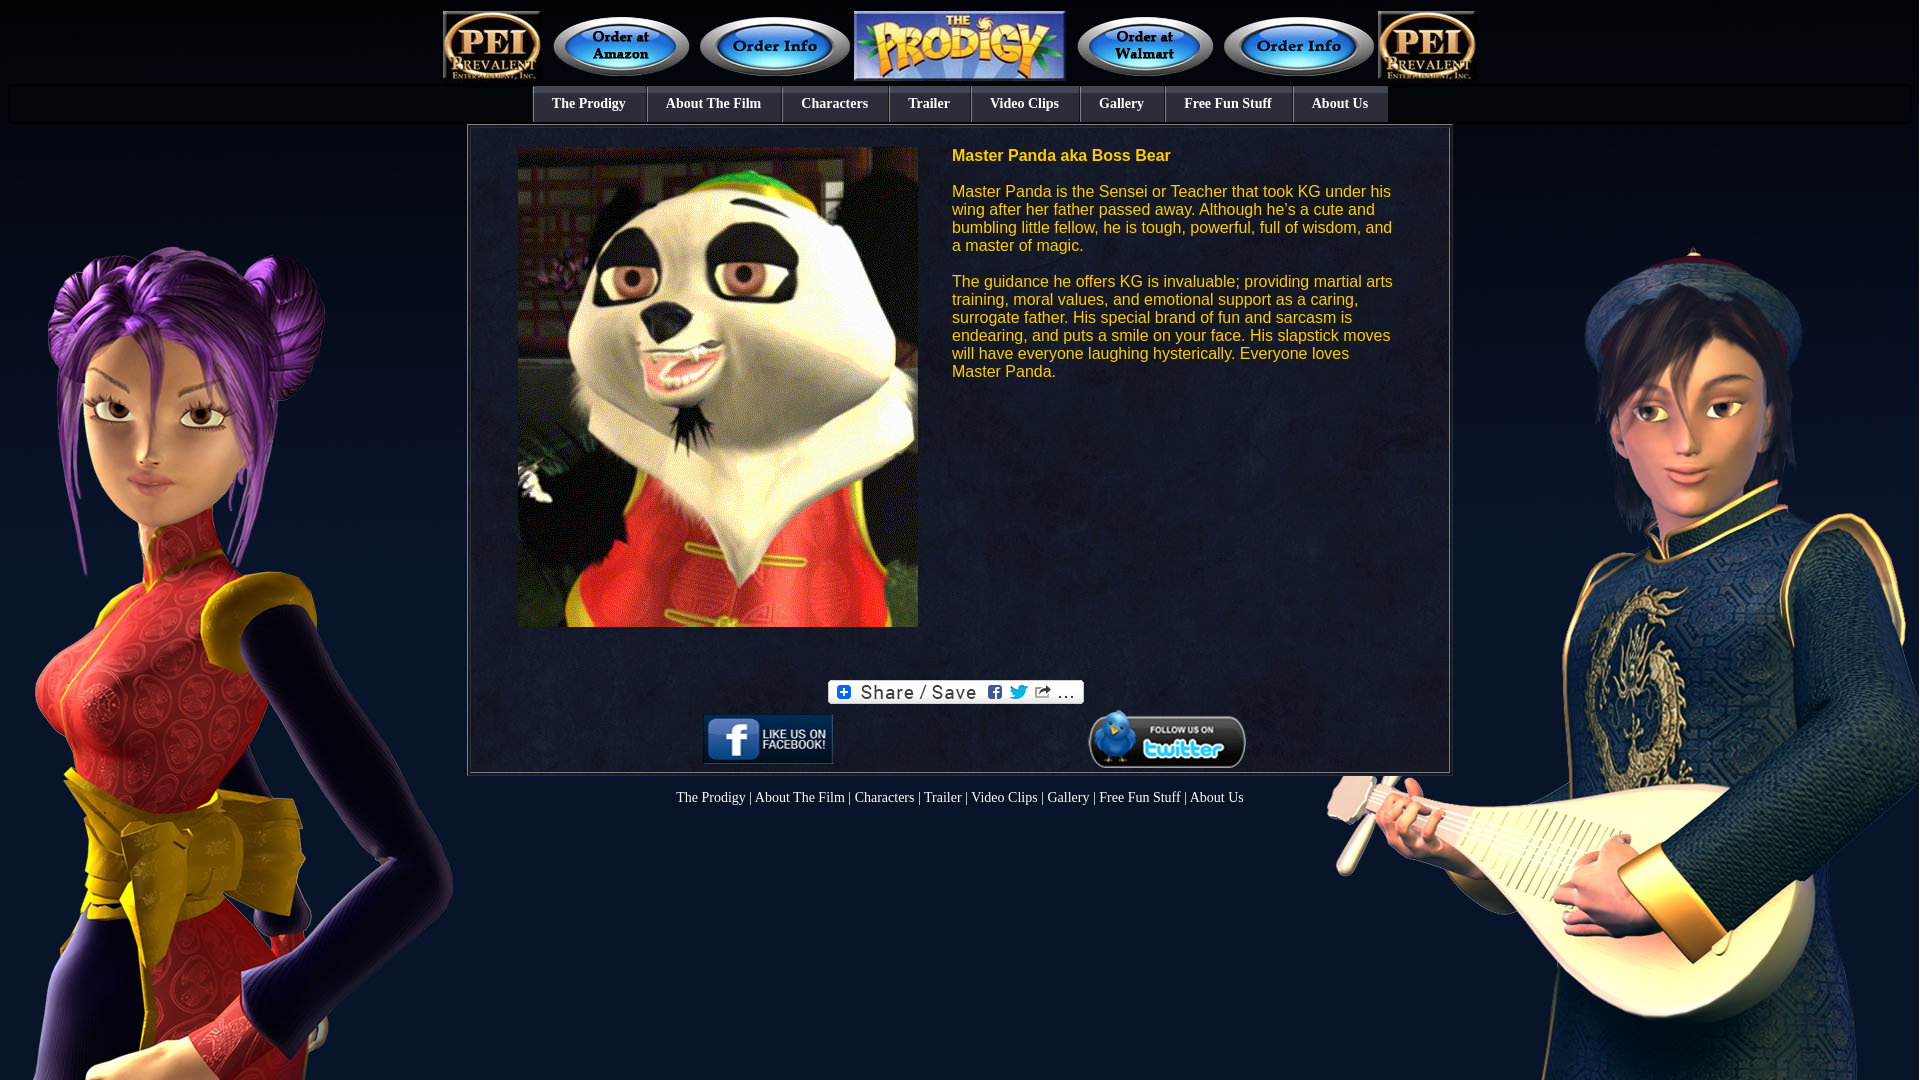  I want to click on Free Fun Stuff, so click(1139, 796).